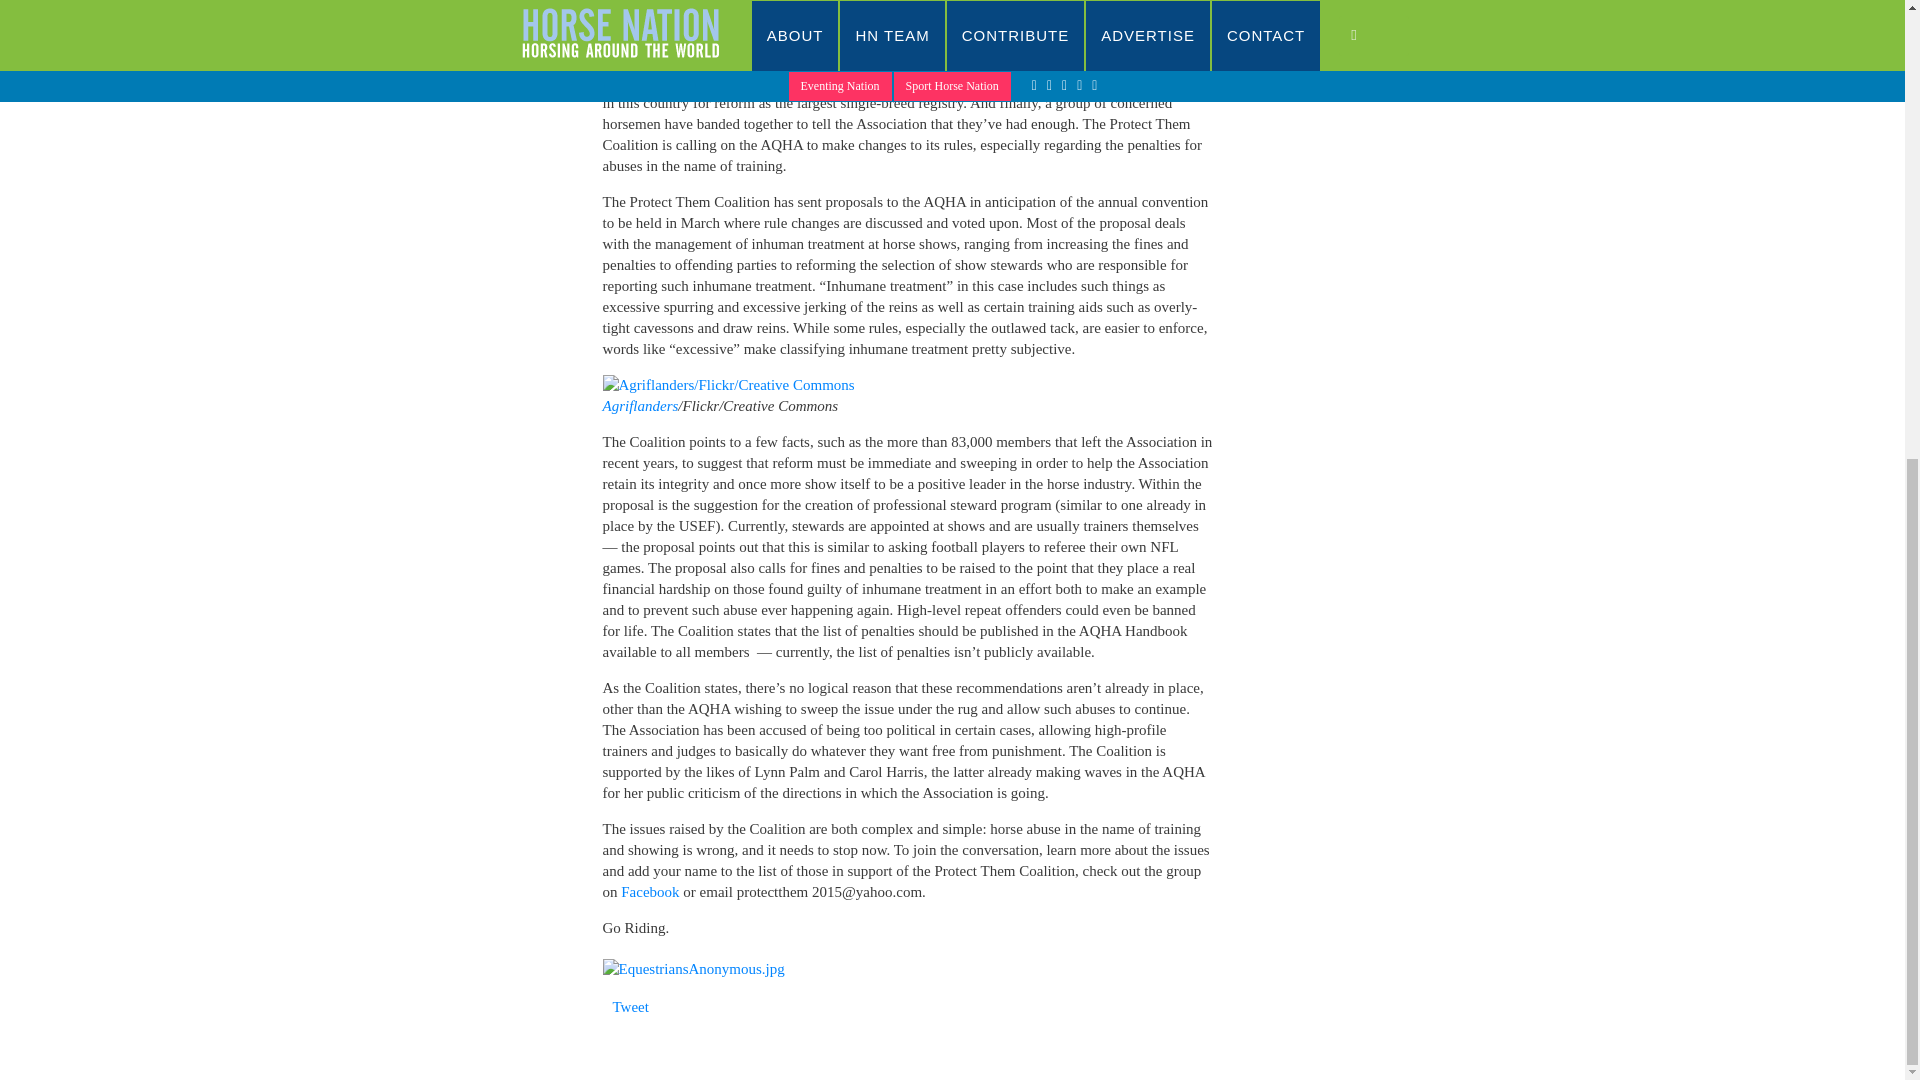  What do you see at coordinates (630, 1007) in the screenshot?
I see `Tweet` at bounding box center [630, 1007].